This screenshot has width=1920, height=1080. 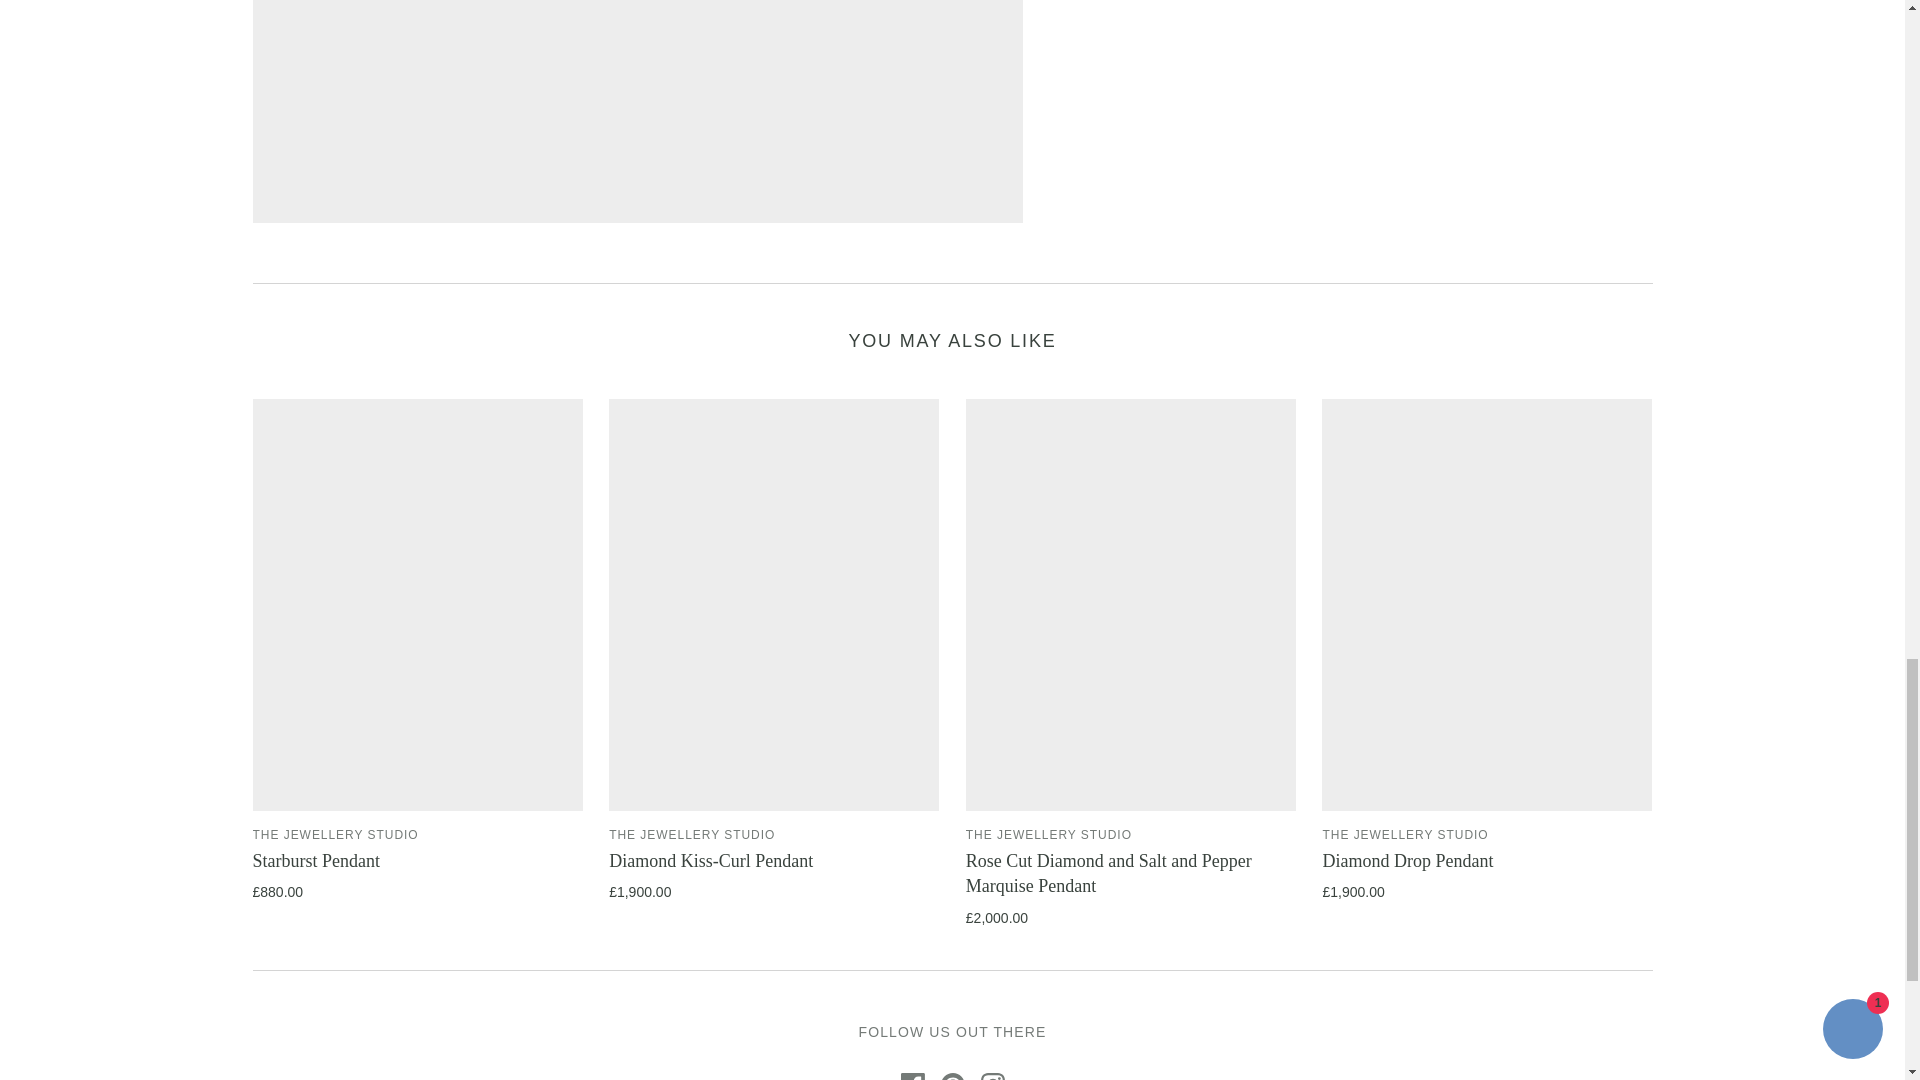 What do you see at coordinates (1048, 835) in the screenshot?
I see `The Jewellery Studio` at bounding box center [1048, 835].